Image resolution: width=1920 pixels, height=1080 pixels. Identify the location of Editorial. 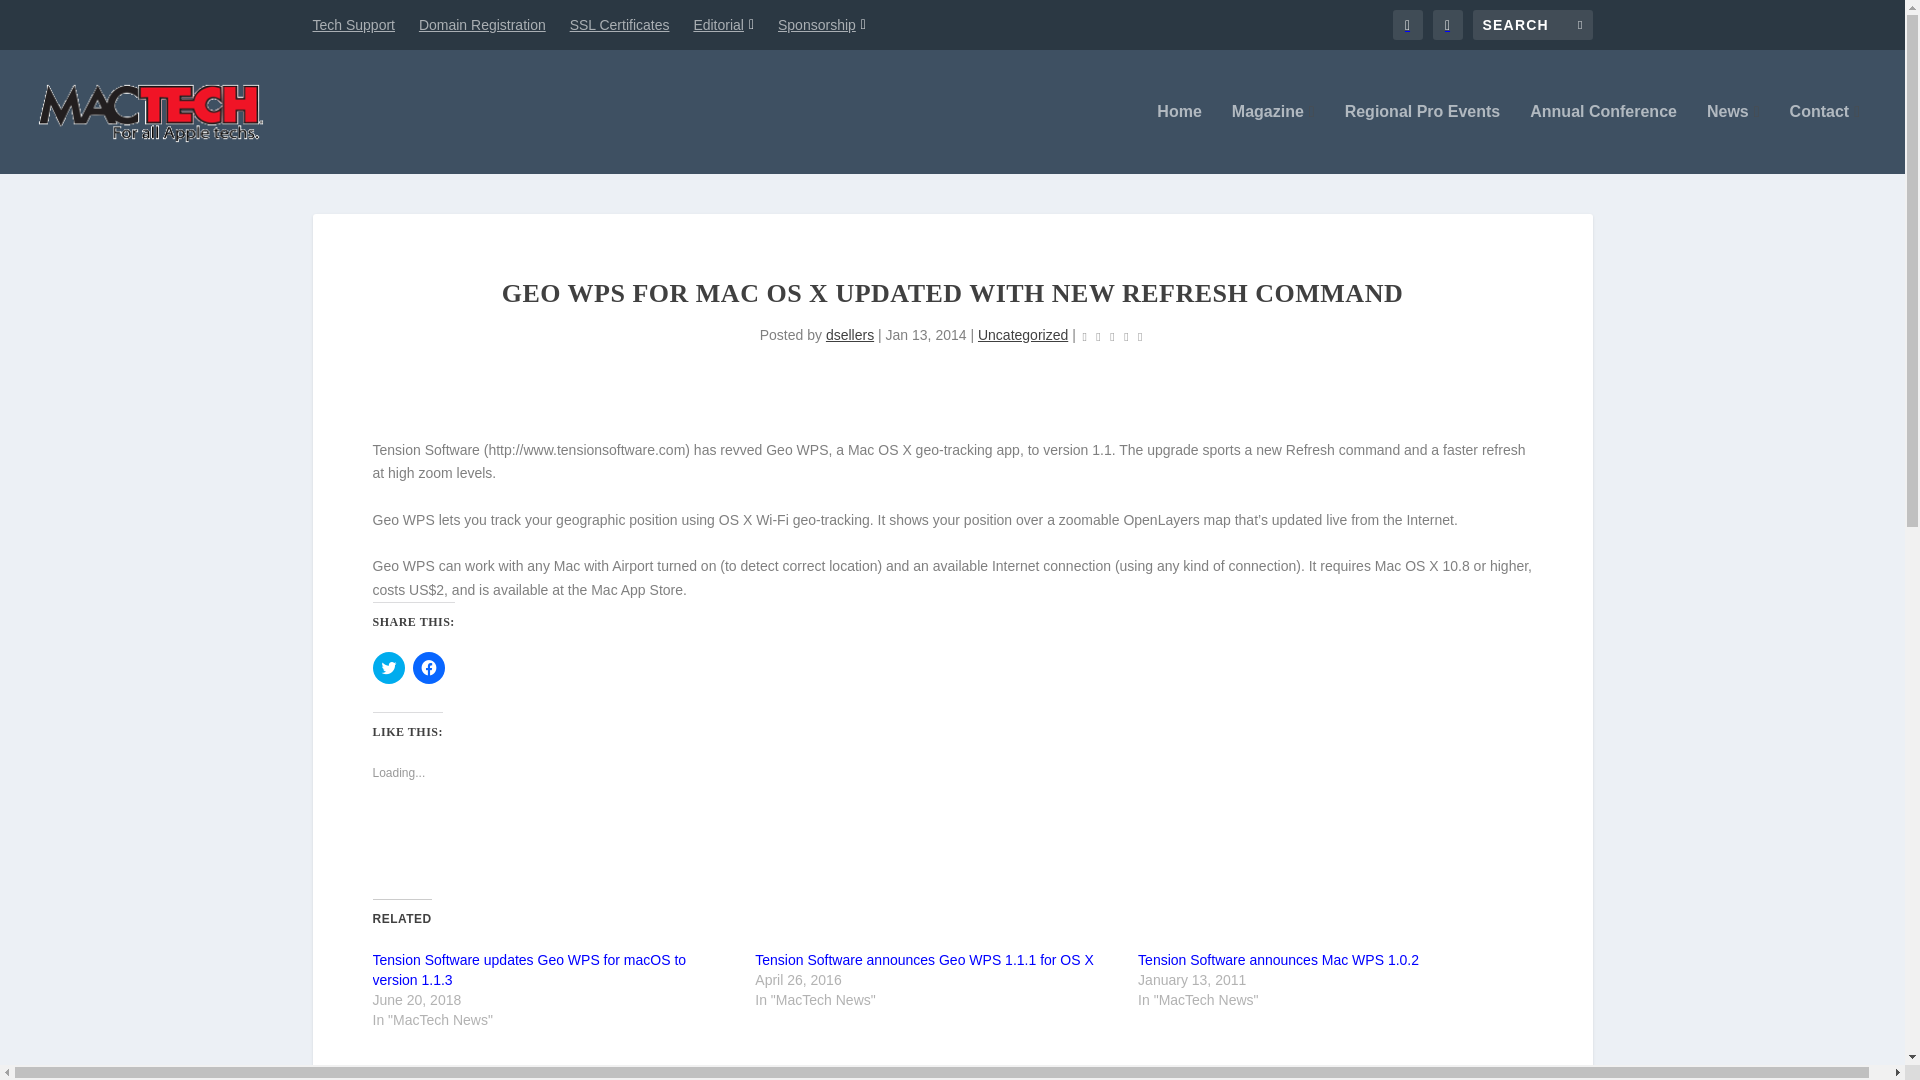
(724, 24).